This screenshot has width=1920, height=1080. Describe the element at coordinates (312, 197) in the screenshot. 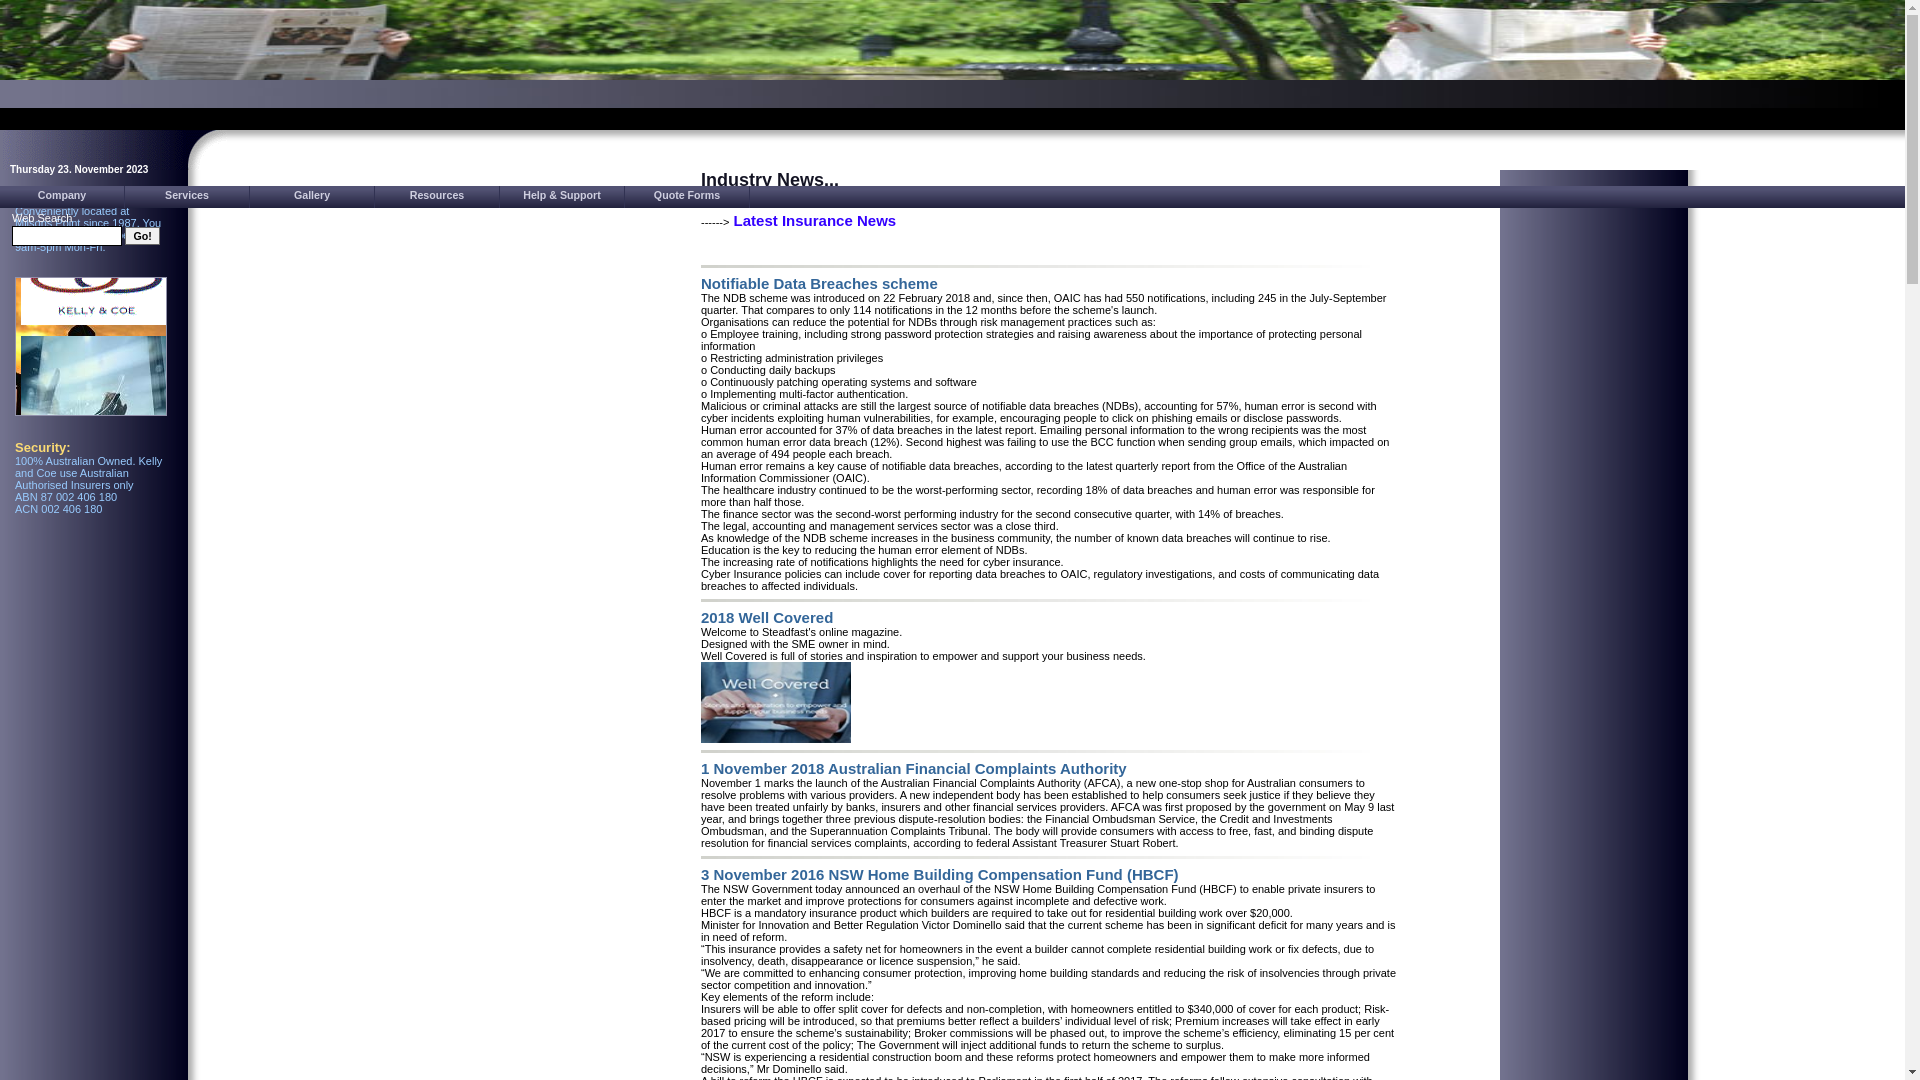

I see `Gallery` at that location.